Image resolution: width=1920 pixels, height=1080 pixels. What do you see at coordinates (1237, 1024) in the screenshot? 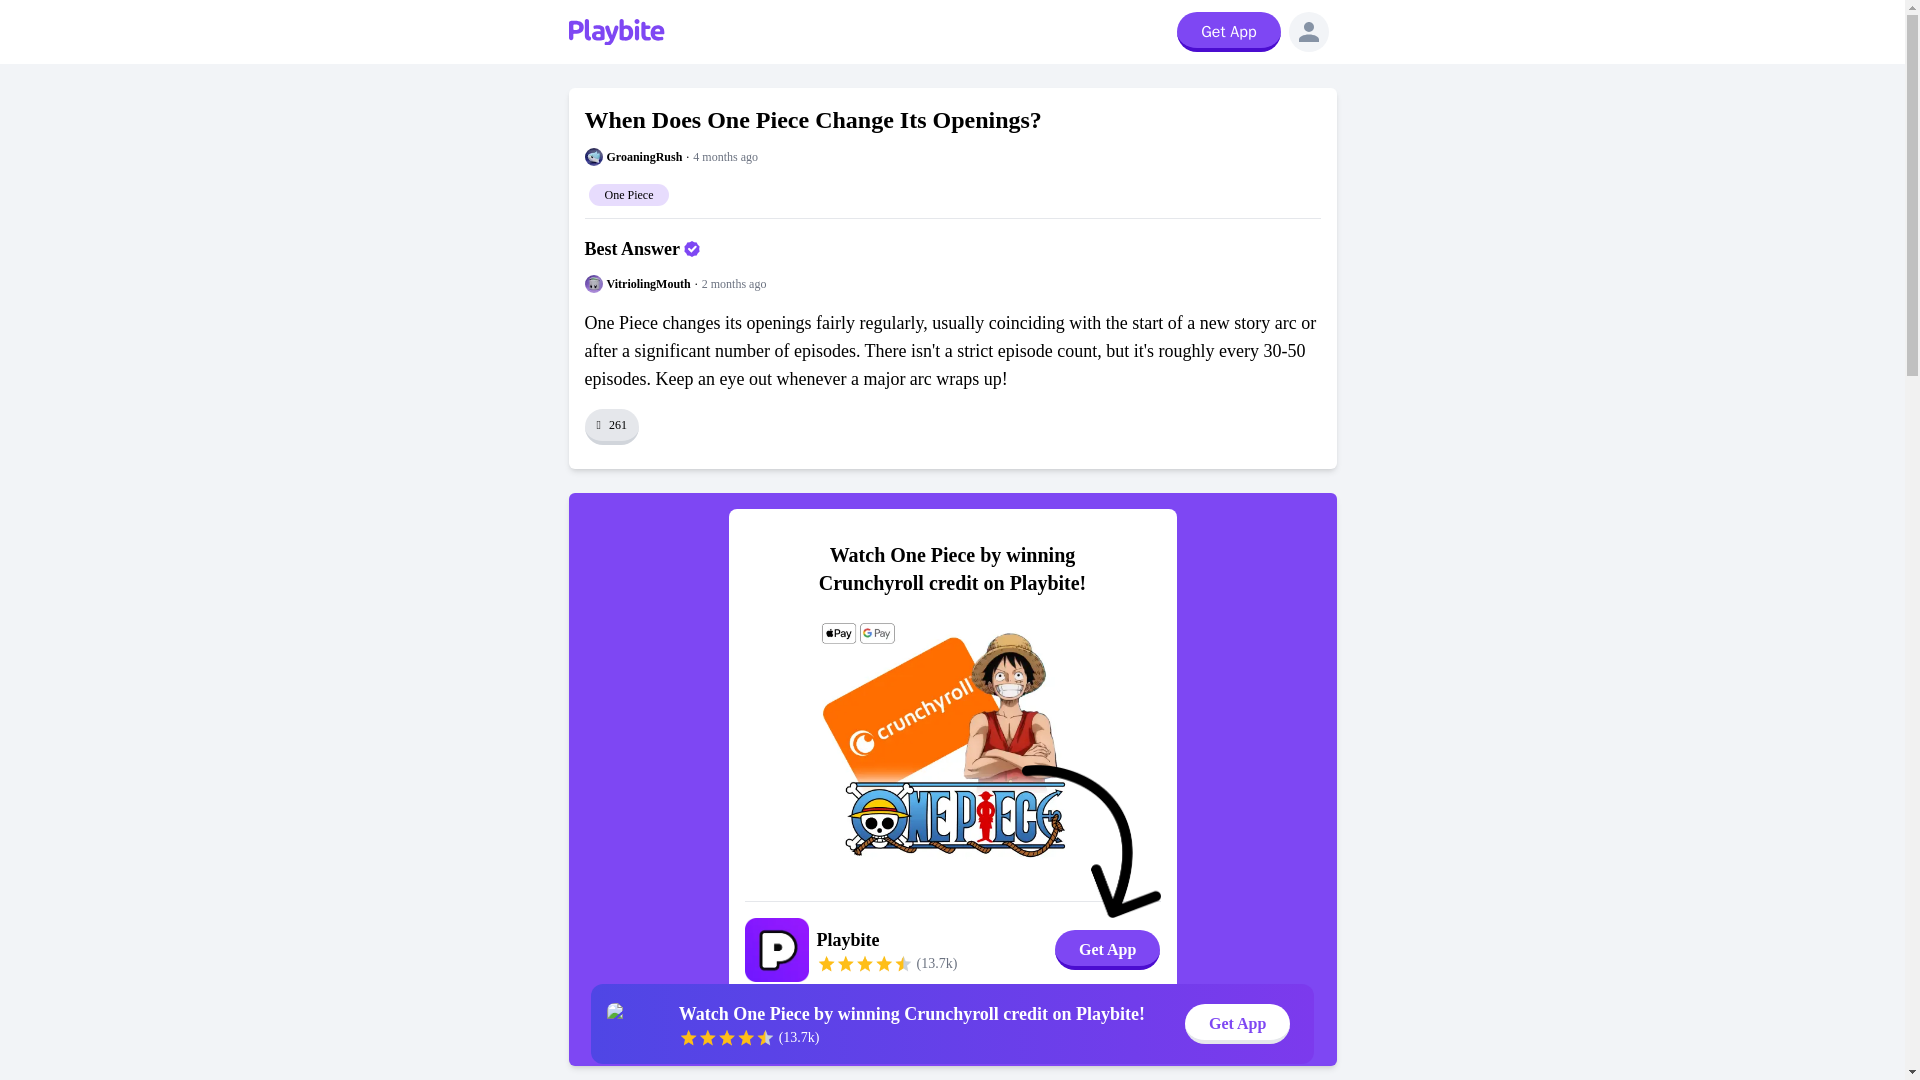
I see `Get App` at bounding box center [1237, 1024].